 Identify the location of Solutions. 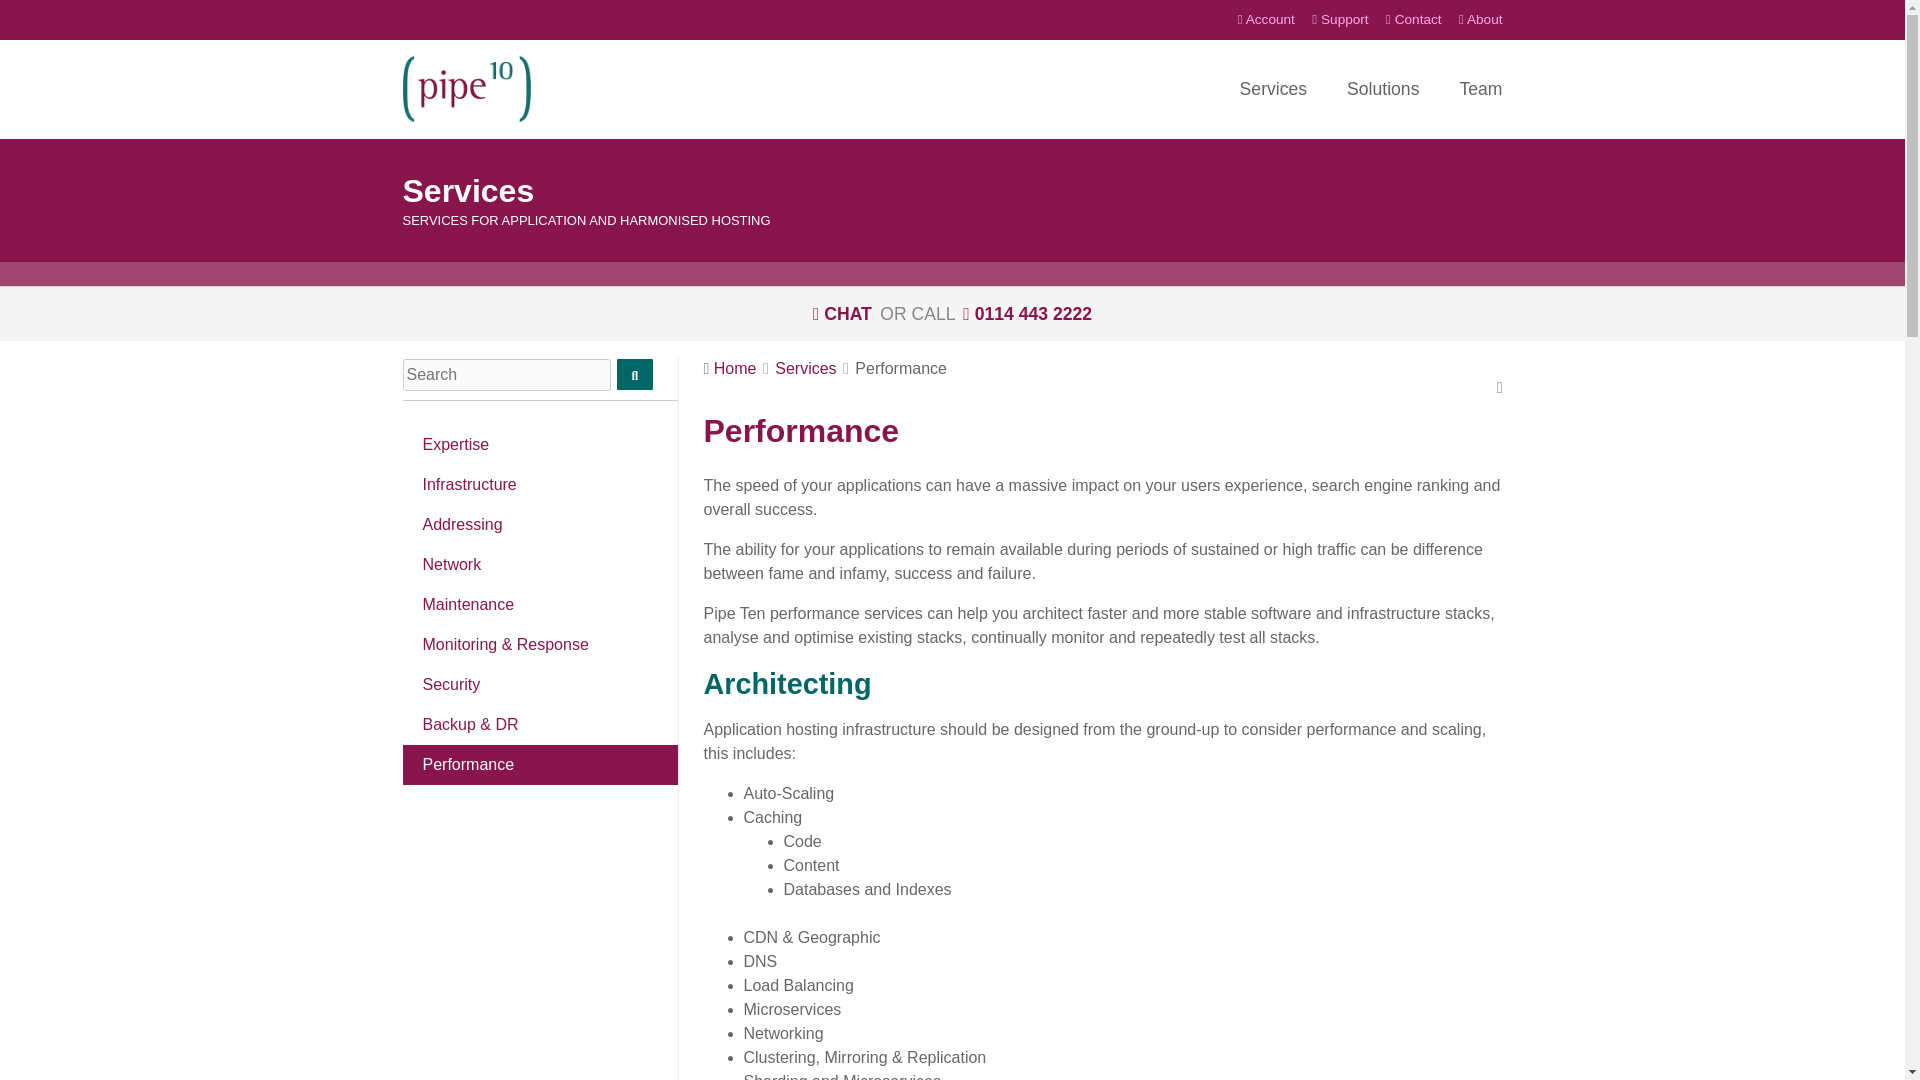
(1382, 90).